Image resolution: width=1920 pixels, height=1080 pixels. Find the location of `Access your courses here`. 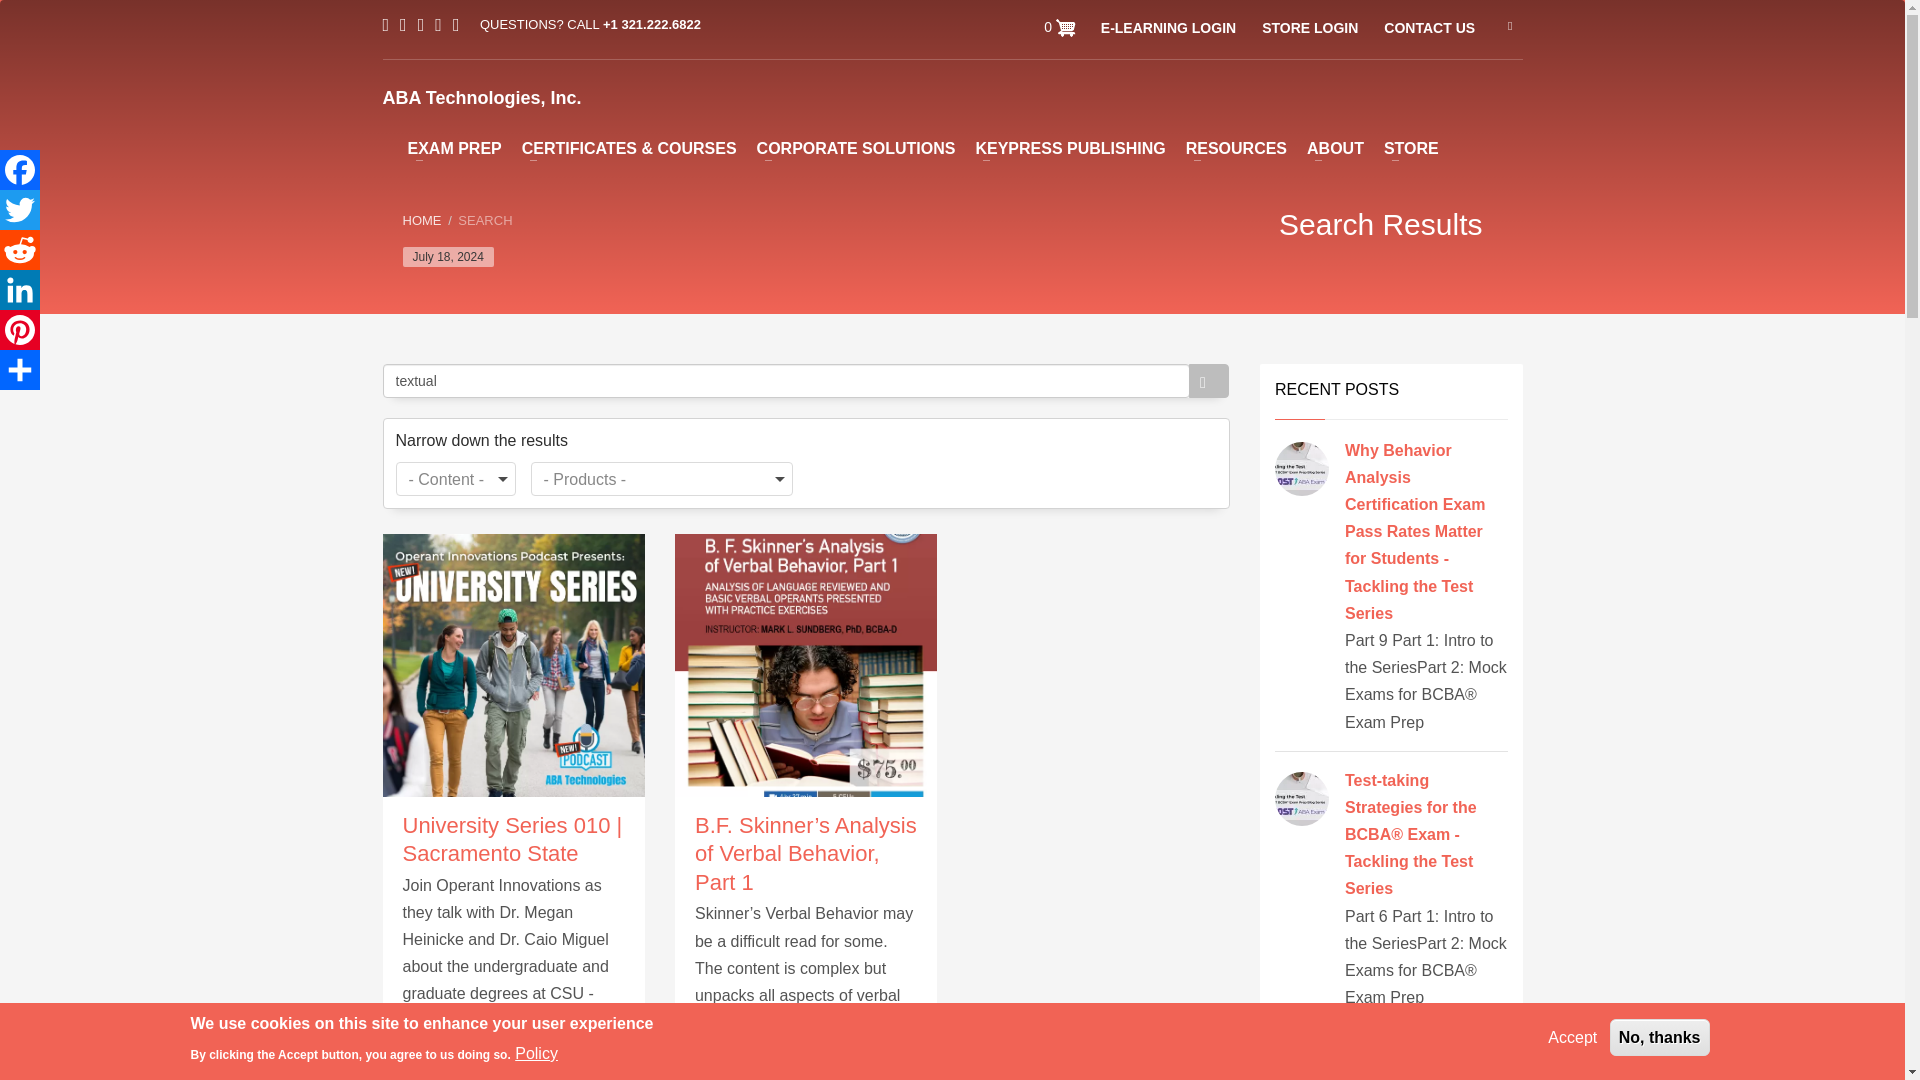

Access your courses here is located at coordinates (1168, 28).